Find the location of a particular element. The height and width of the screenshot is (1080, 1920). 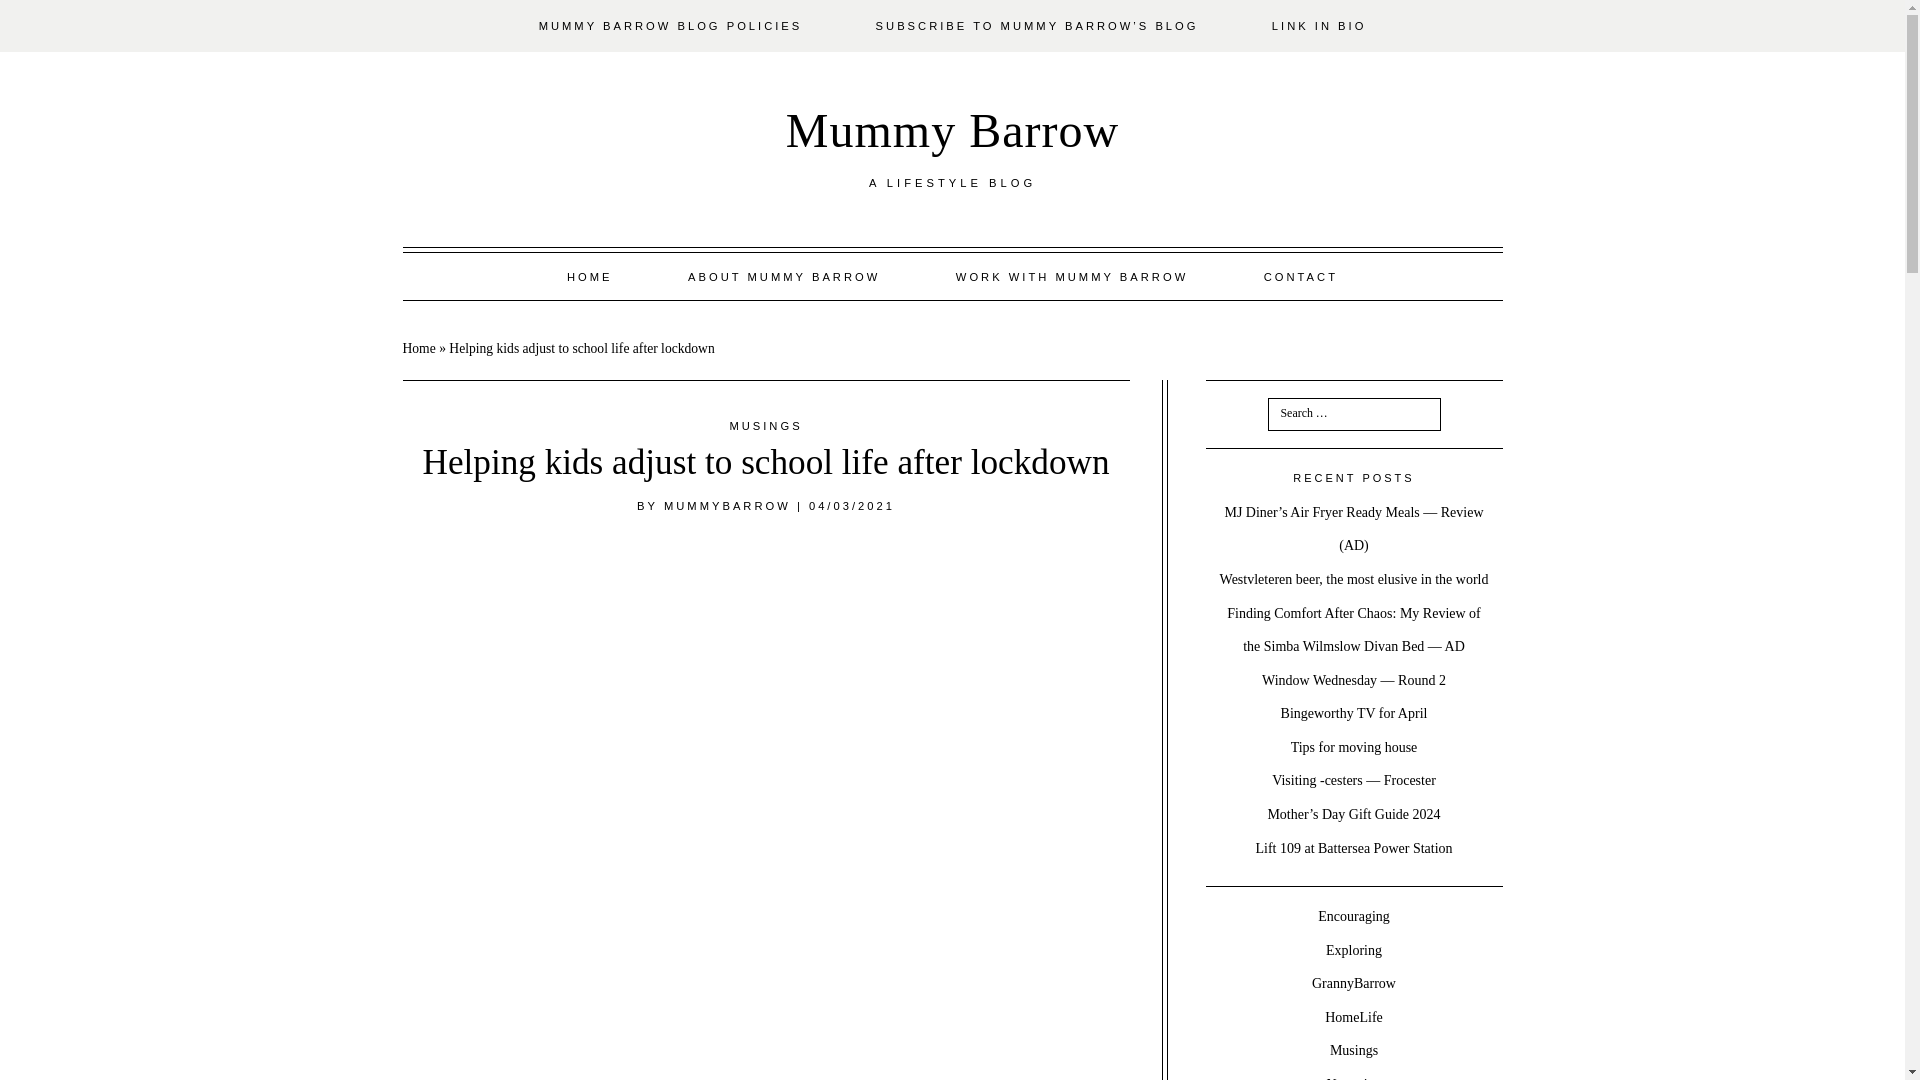

MUMMY BARROW BLOG POLICIES is located at coordinates (670, 26).